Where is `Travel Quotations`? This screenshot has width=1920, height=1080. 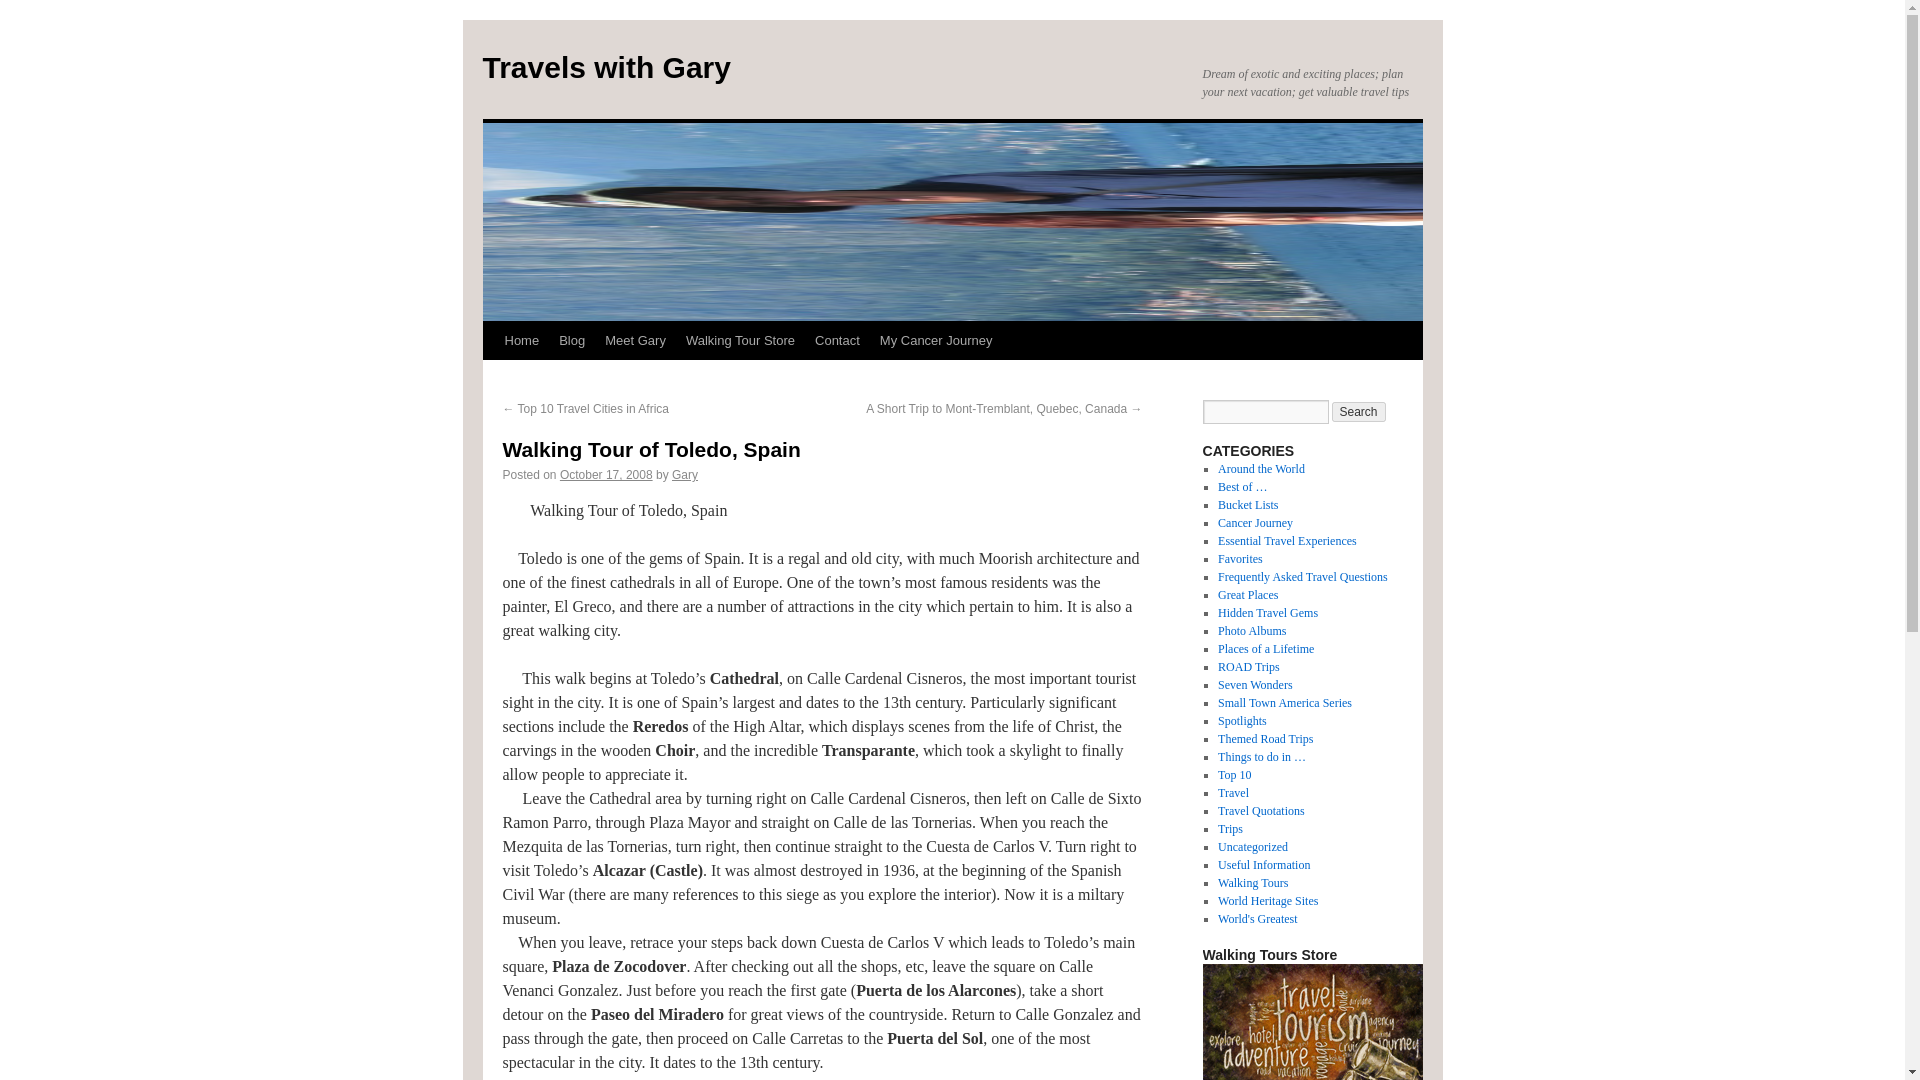 Travel Quotations is located at coordinates (1261, 810).